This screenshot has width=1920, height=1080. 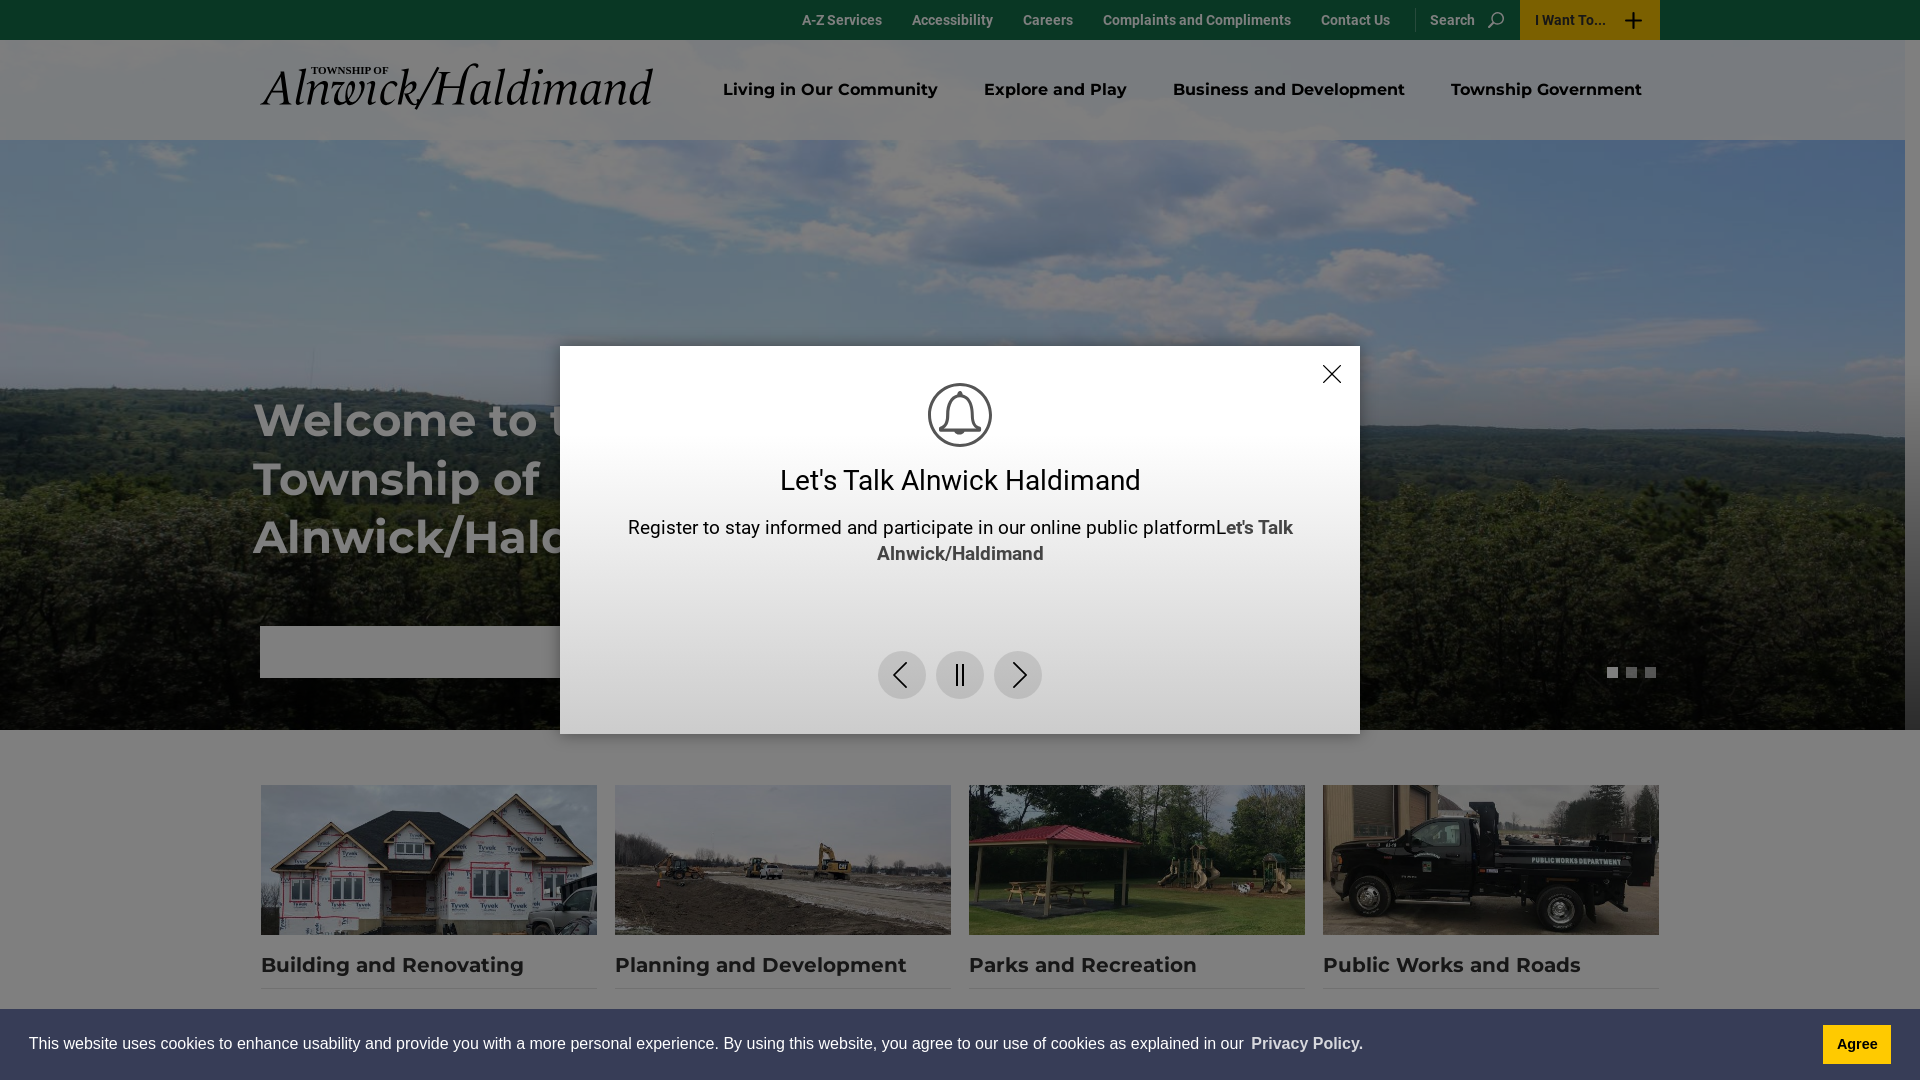 I want to click on Pause, so click(x=960, y=695).